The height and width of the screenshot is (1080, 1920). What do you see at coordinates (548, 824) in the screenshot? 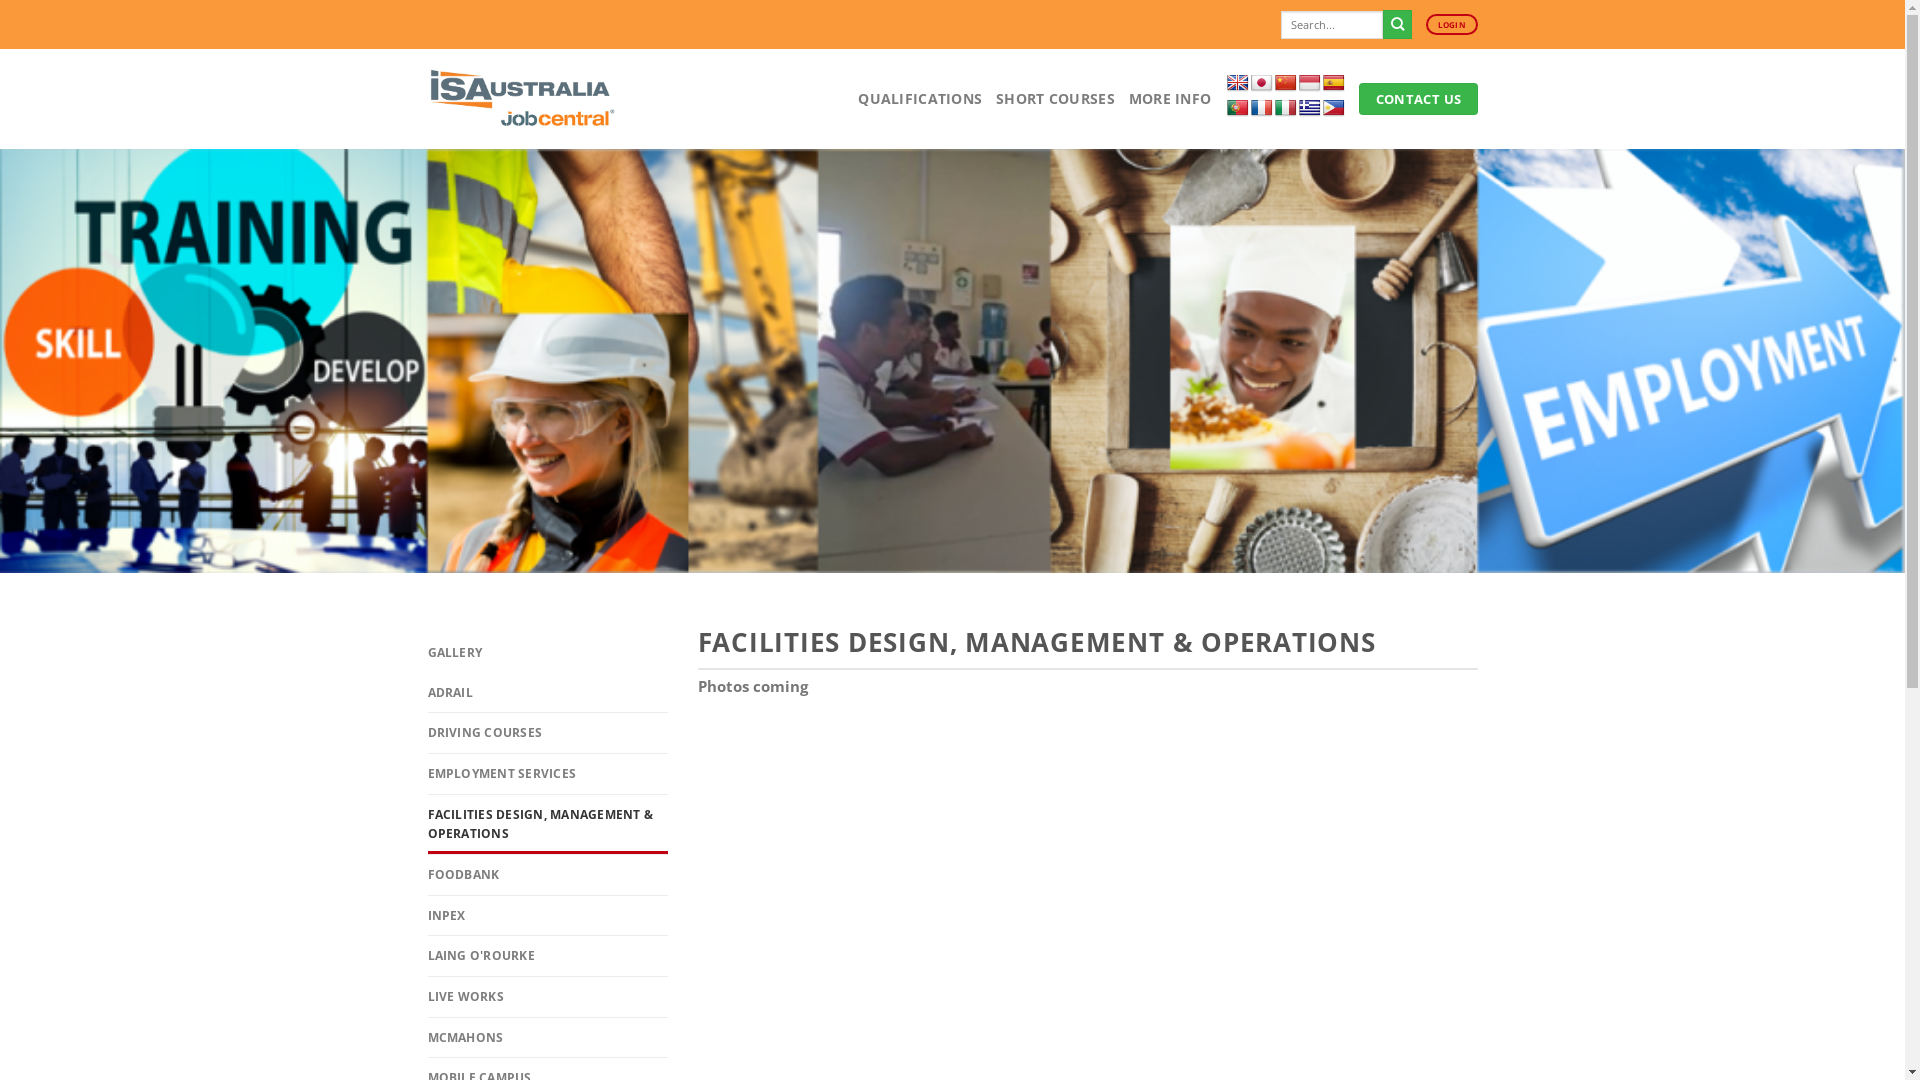
I see `FACILITIES DESIGN, MANAGEMENT & OPERATIONS` at bounding box center [548, 824].